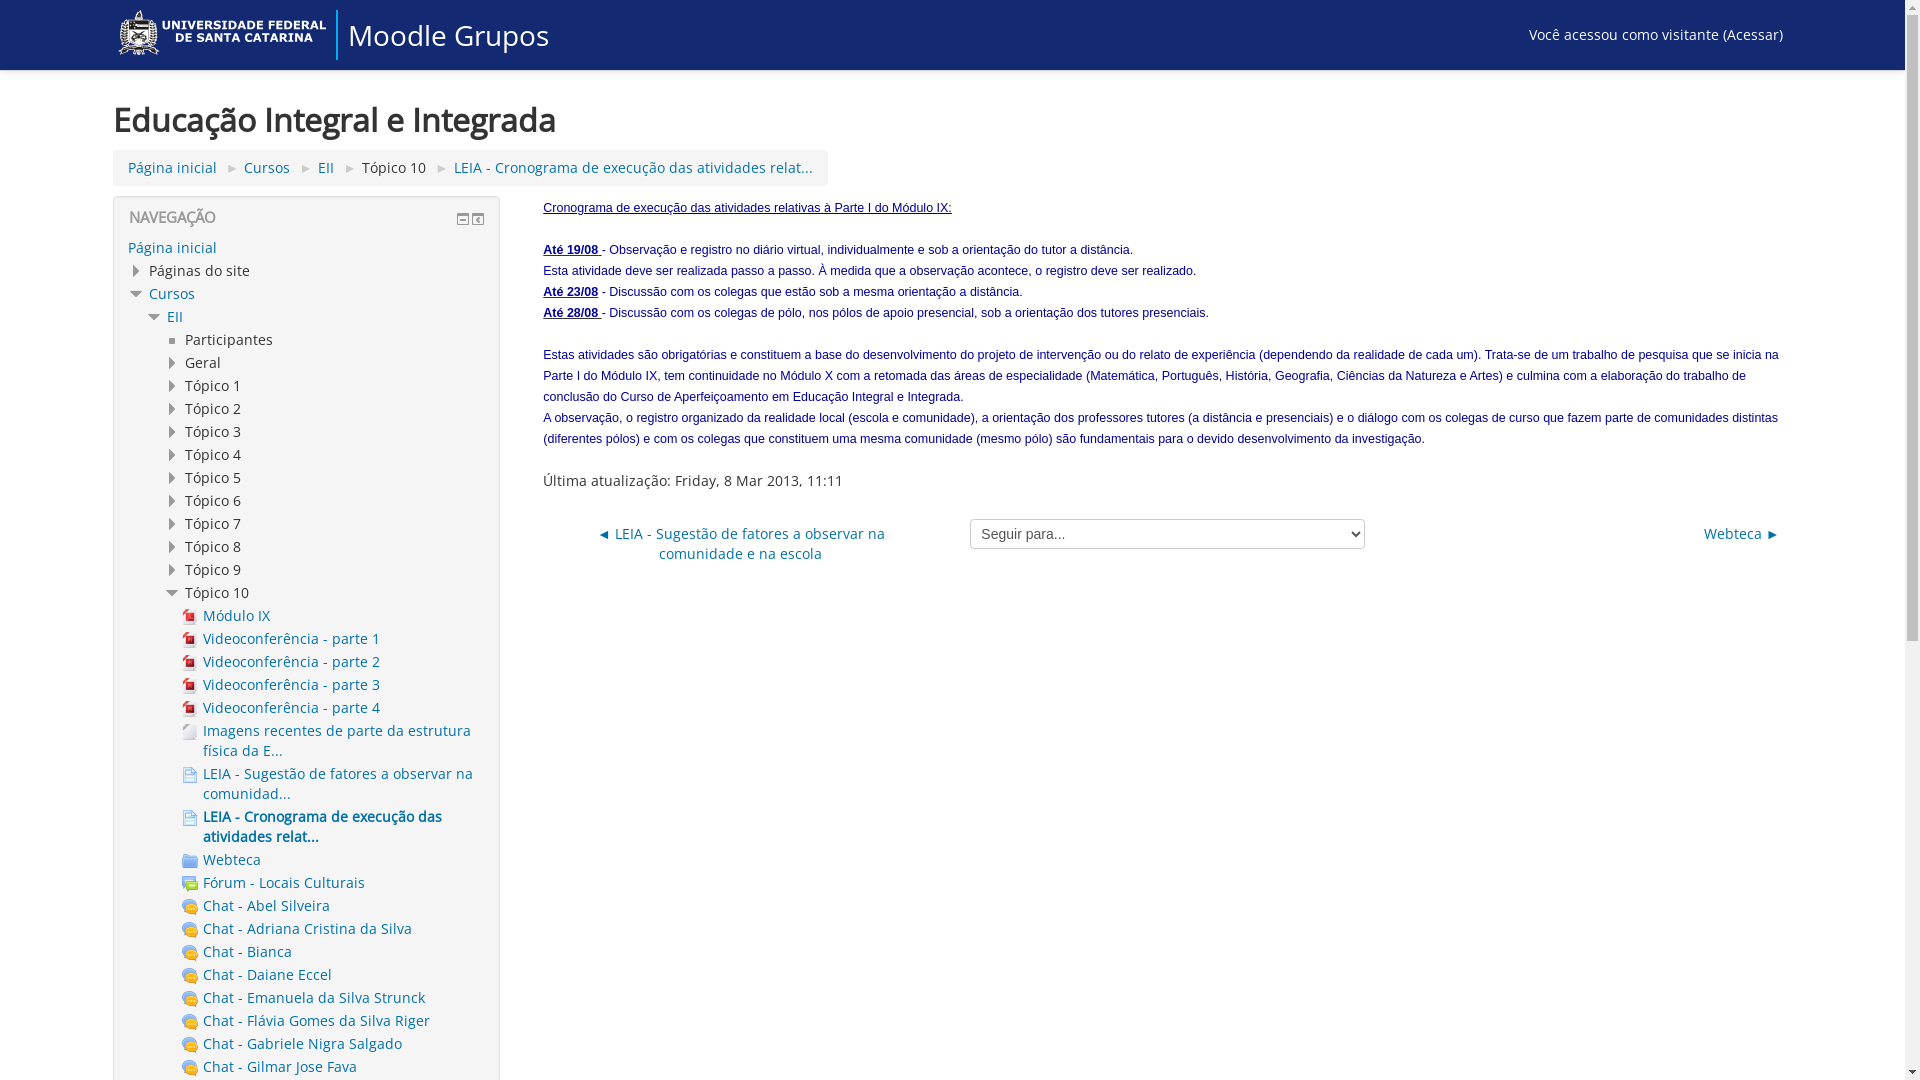 The width and height of the screenshot is (1920, 1080). What do you see at coordinates (292, 1044) in the screenshot?
I see `Chat - Gabriele Nigra Salgado` at bounding box center [292, 1044].